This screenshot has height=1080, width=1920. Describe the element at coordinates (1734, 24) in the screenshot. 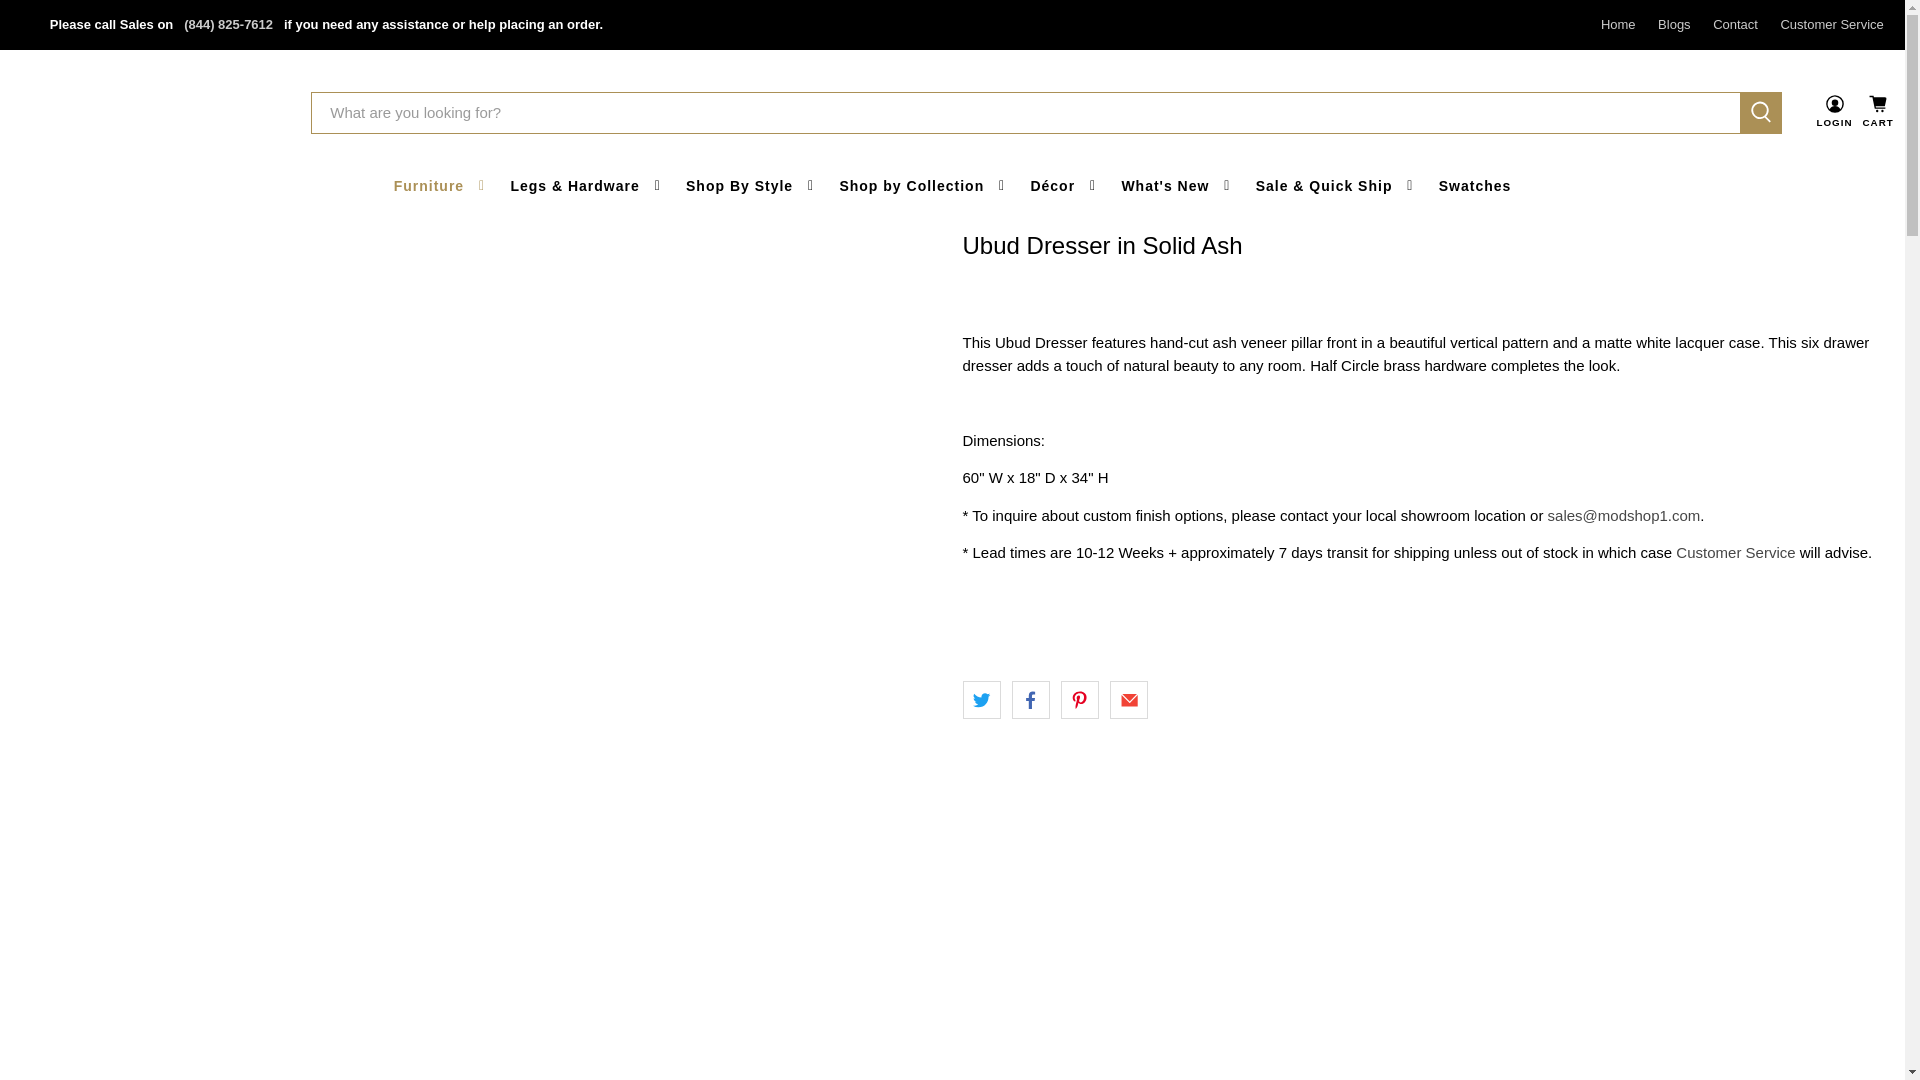

I see `Contact` at that location.